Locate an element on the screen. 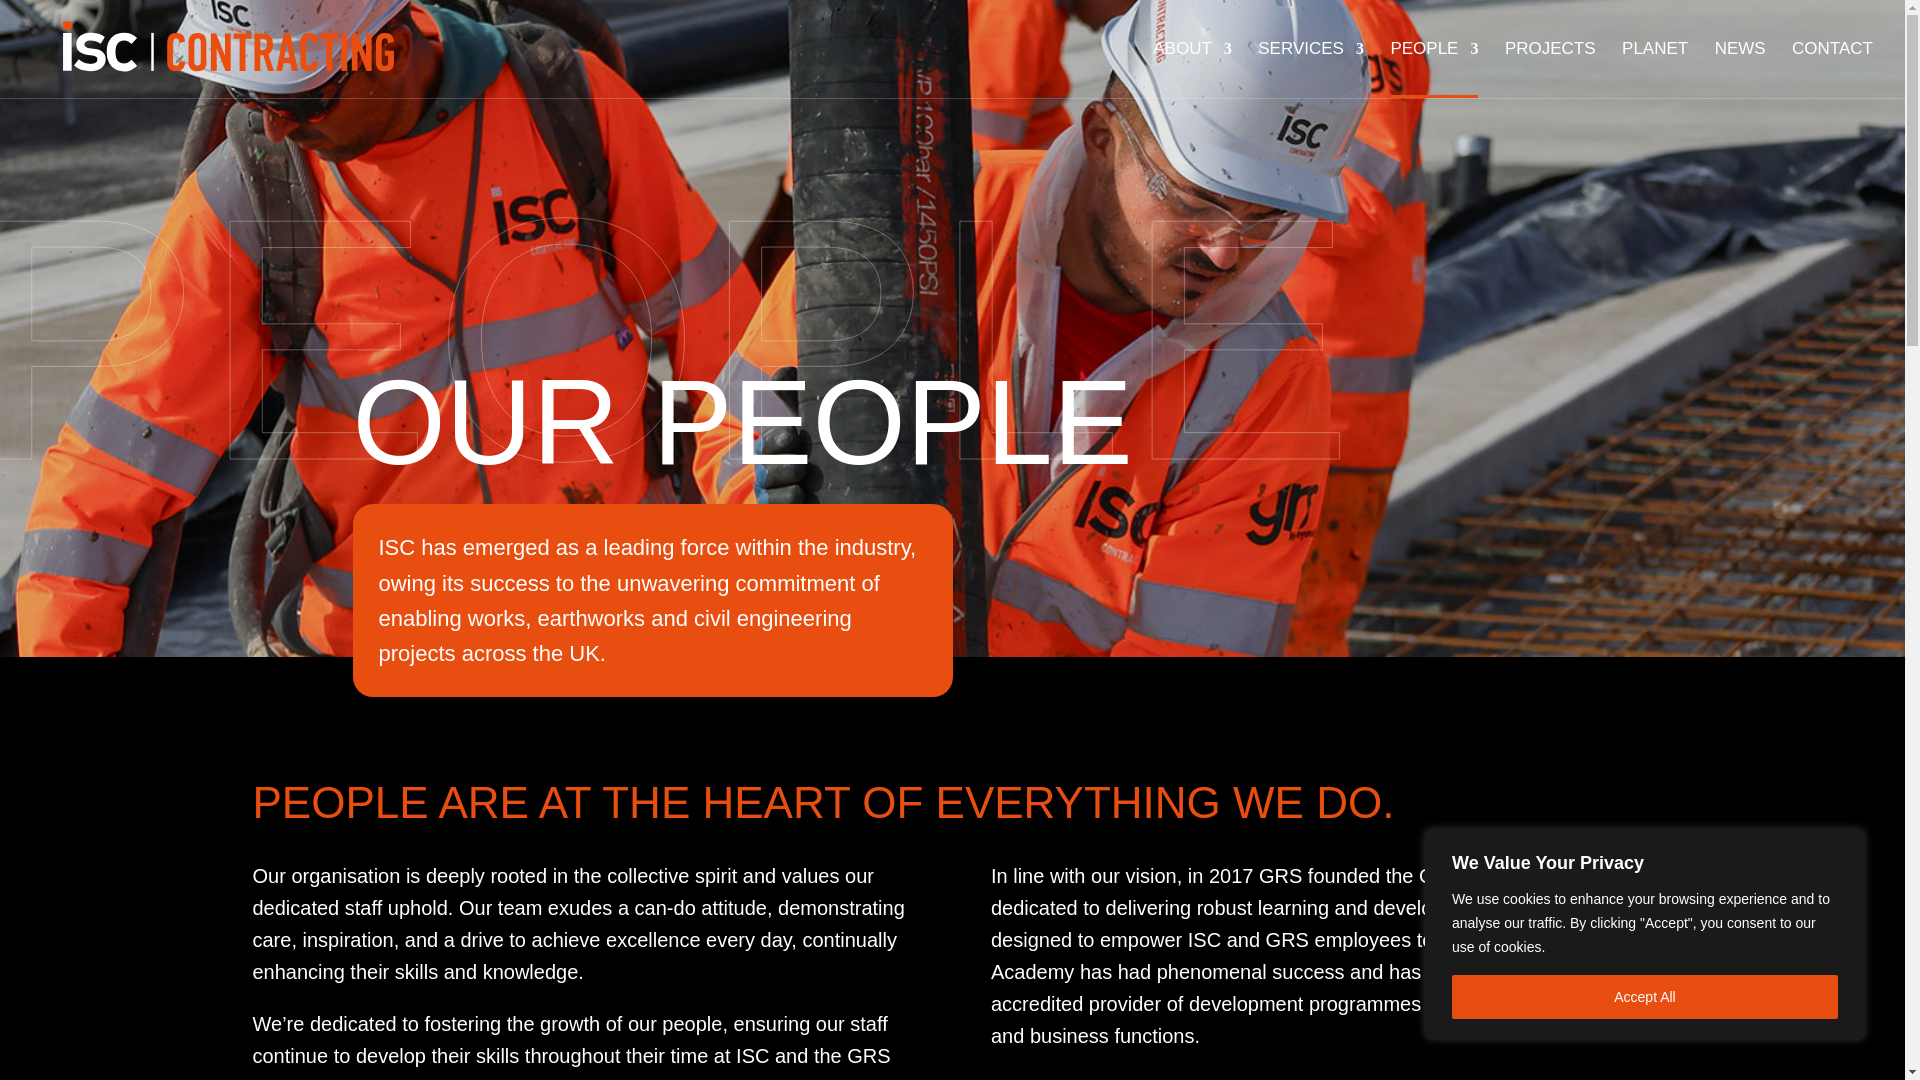 This screenshot has width=1920, height=1080. PEOPLE is located at coordinates (1434, 70).